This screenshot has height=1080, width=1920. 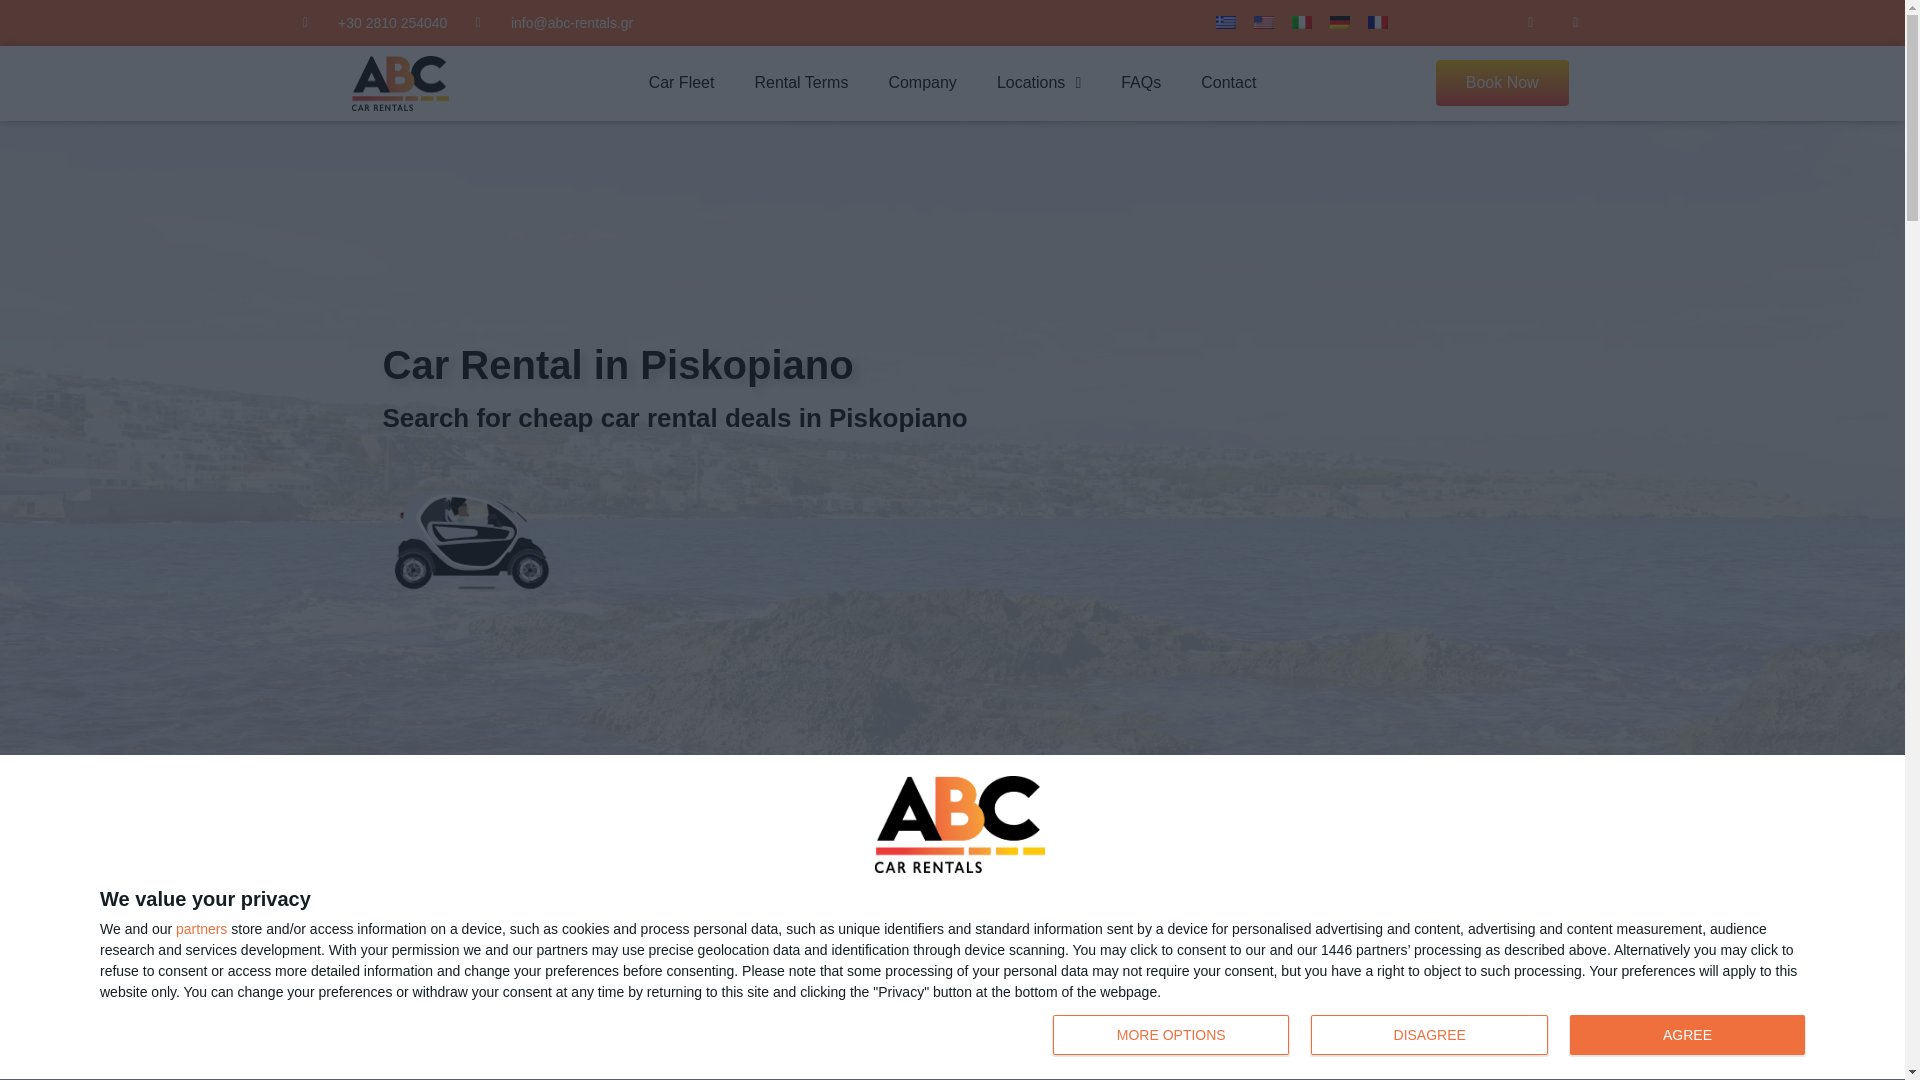 What do you see at coordinates (1429, 1035) in the screenshot?
I see `AGREE` at bounding box center [1429, 1035].